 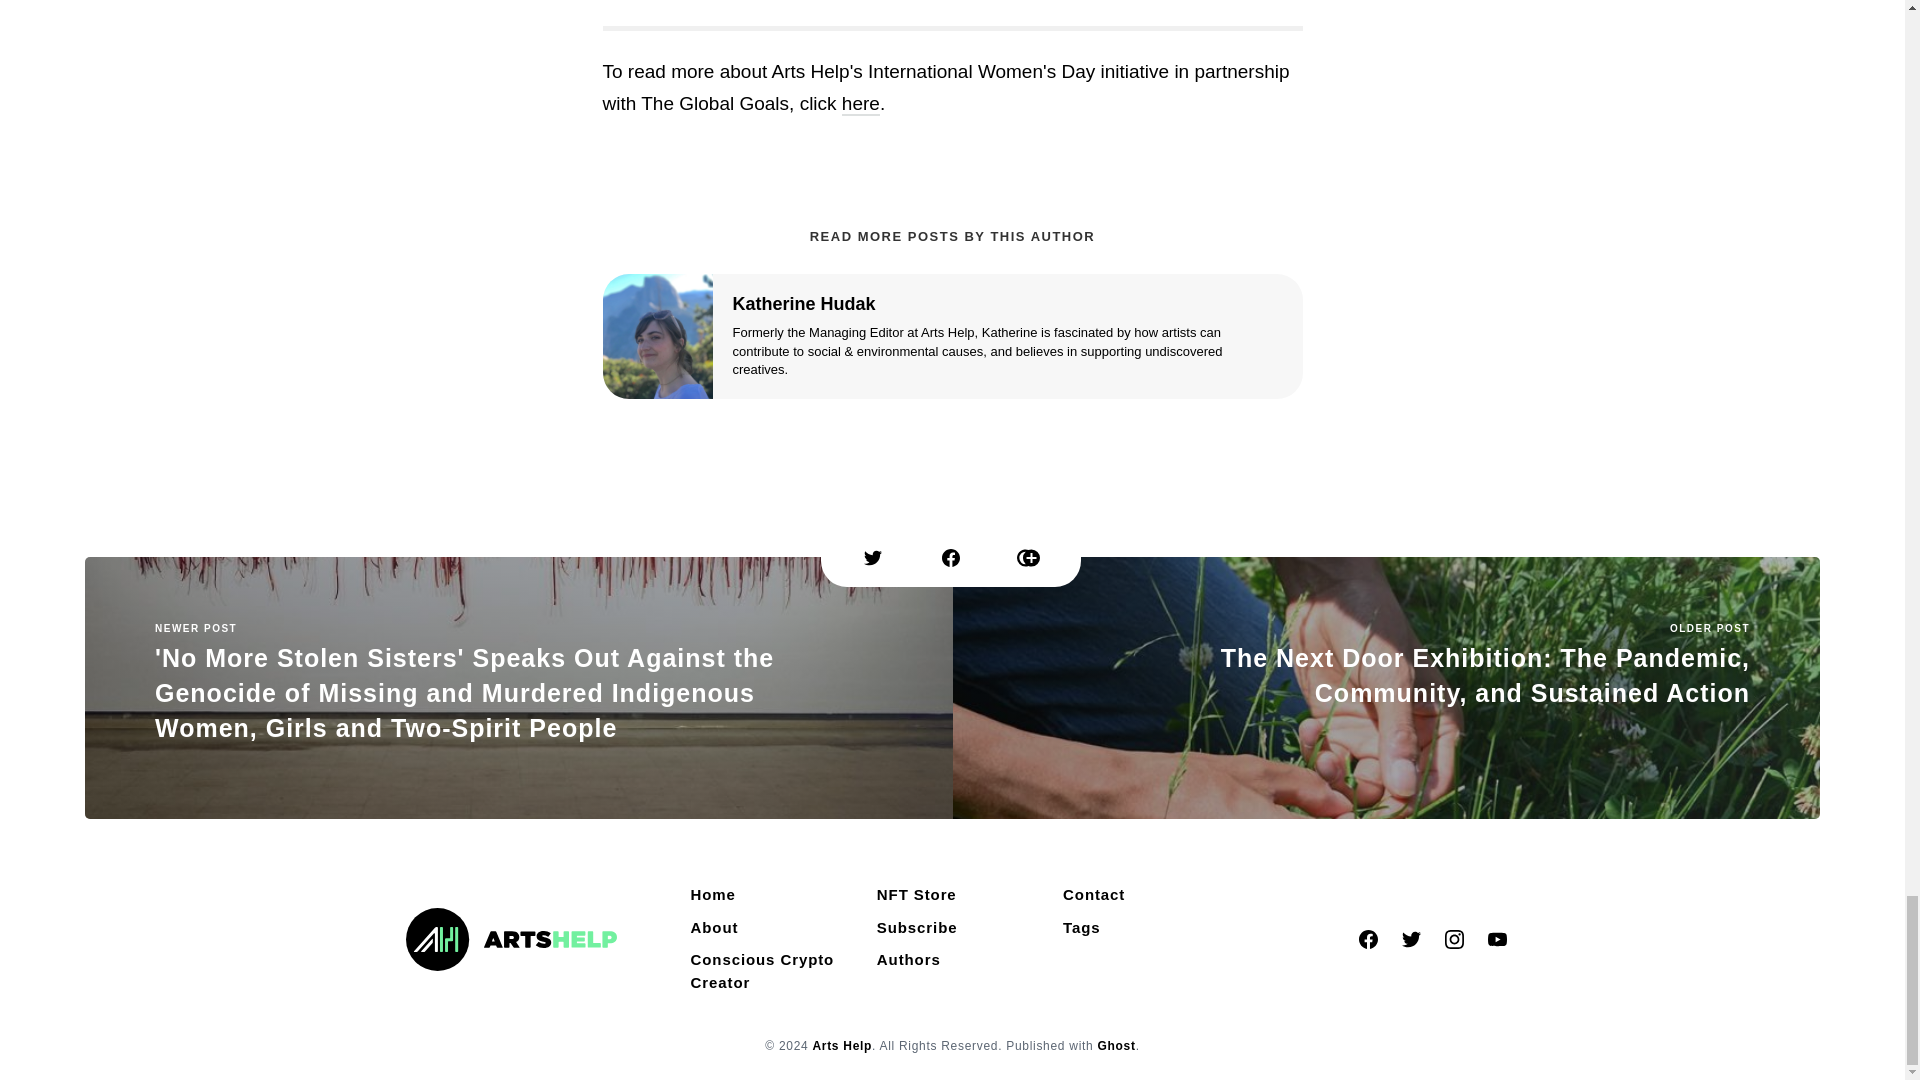 I want to click on About, so click(x=714, y=928).